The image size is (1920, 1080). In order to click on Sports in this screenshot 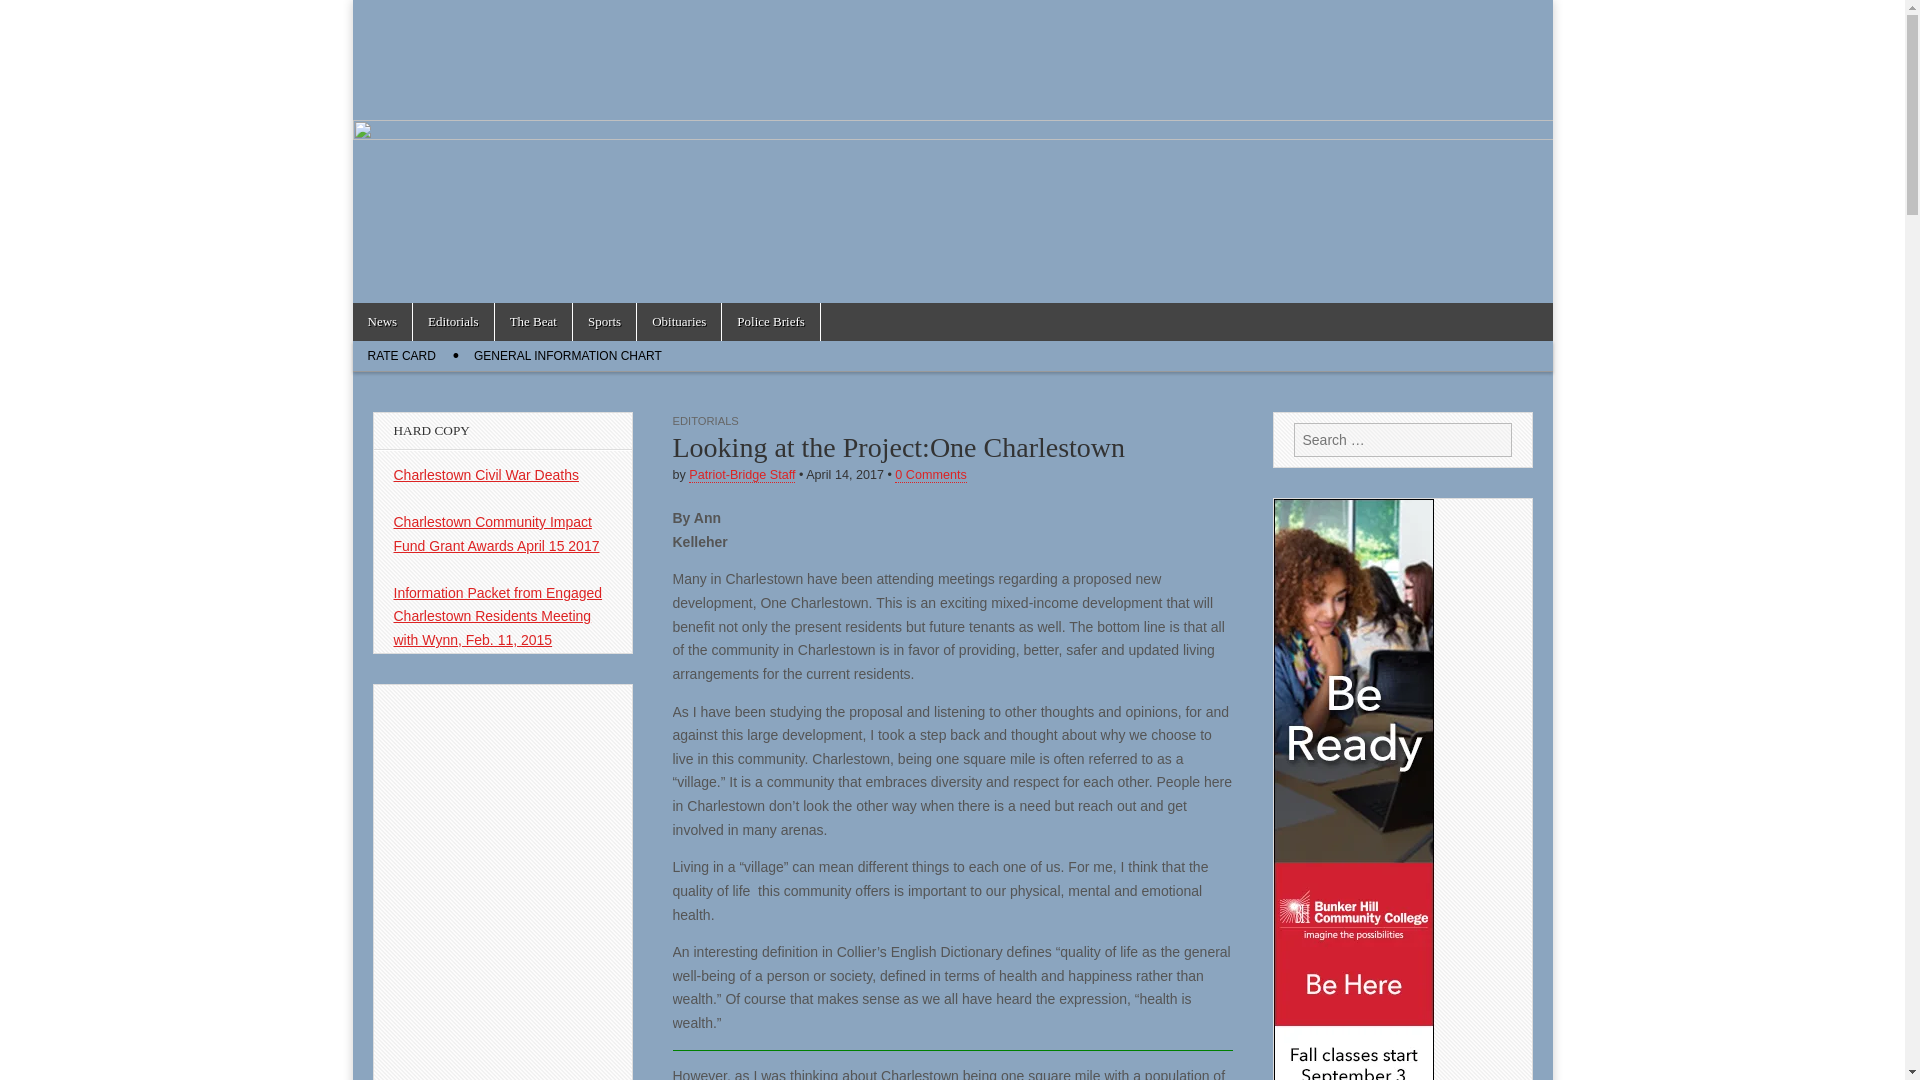, I will do `click(604, 322)`.